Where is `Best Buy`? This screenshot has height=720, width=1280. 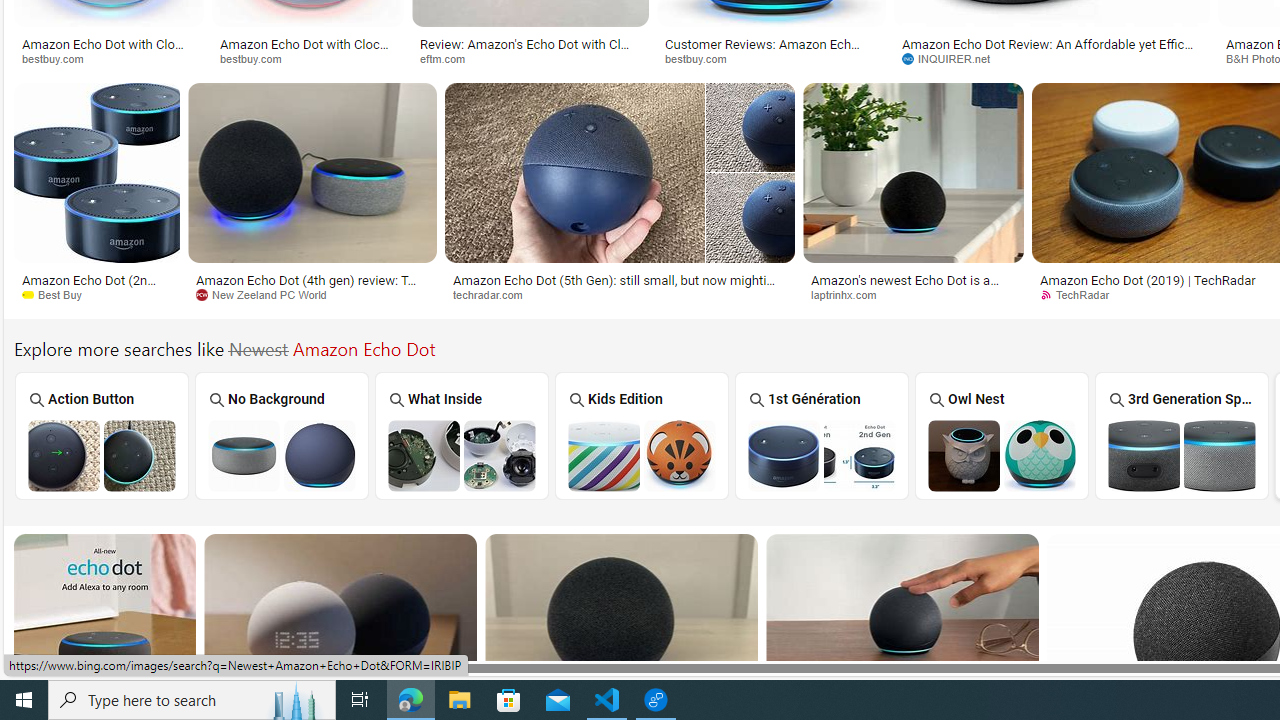 Best Buy is located at coordinates (96, 295).